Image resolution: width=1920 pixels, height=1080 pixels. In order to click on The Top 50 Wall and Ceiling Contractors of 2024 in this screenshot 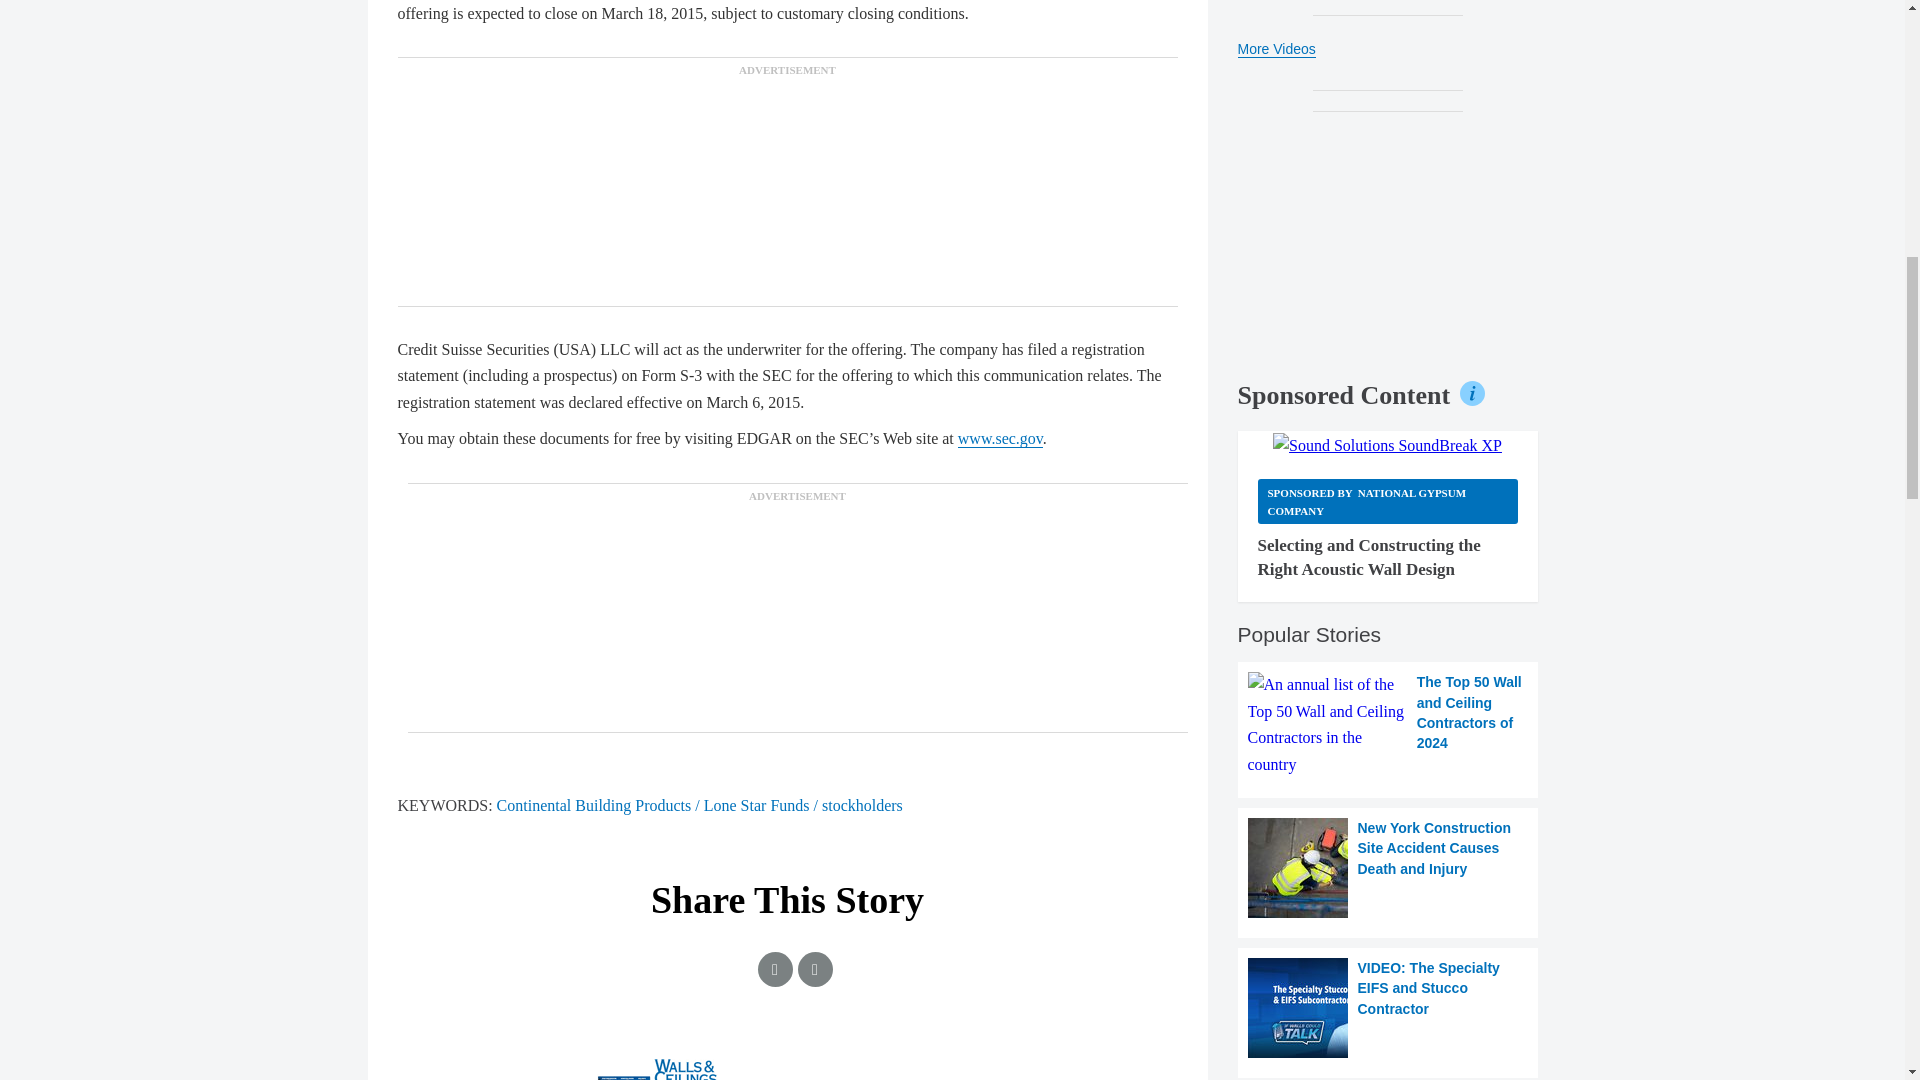, I will do `click(1388, 724)`.